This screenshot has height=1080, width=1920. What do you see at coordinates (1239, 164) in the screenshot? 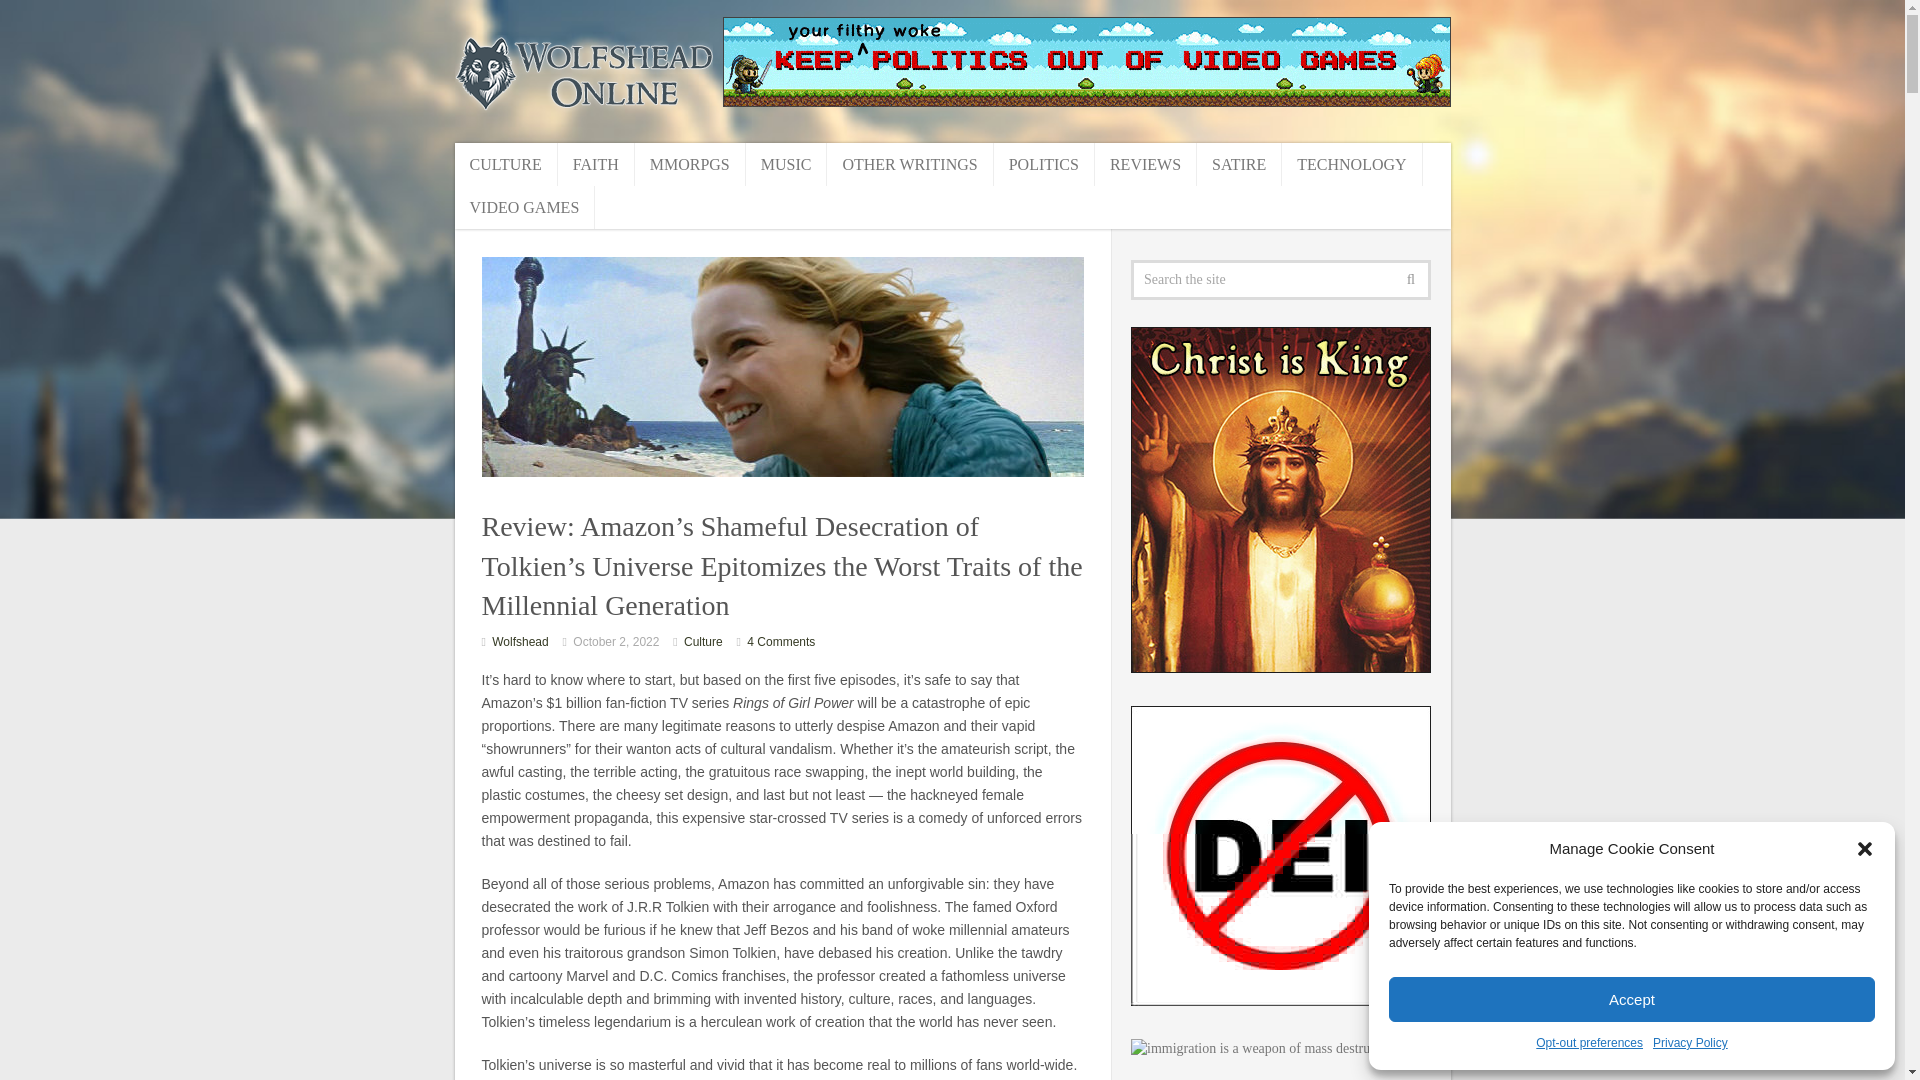
I see `SATIRE` at bounding box center [1239, 164].